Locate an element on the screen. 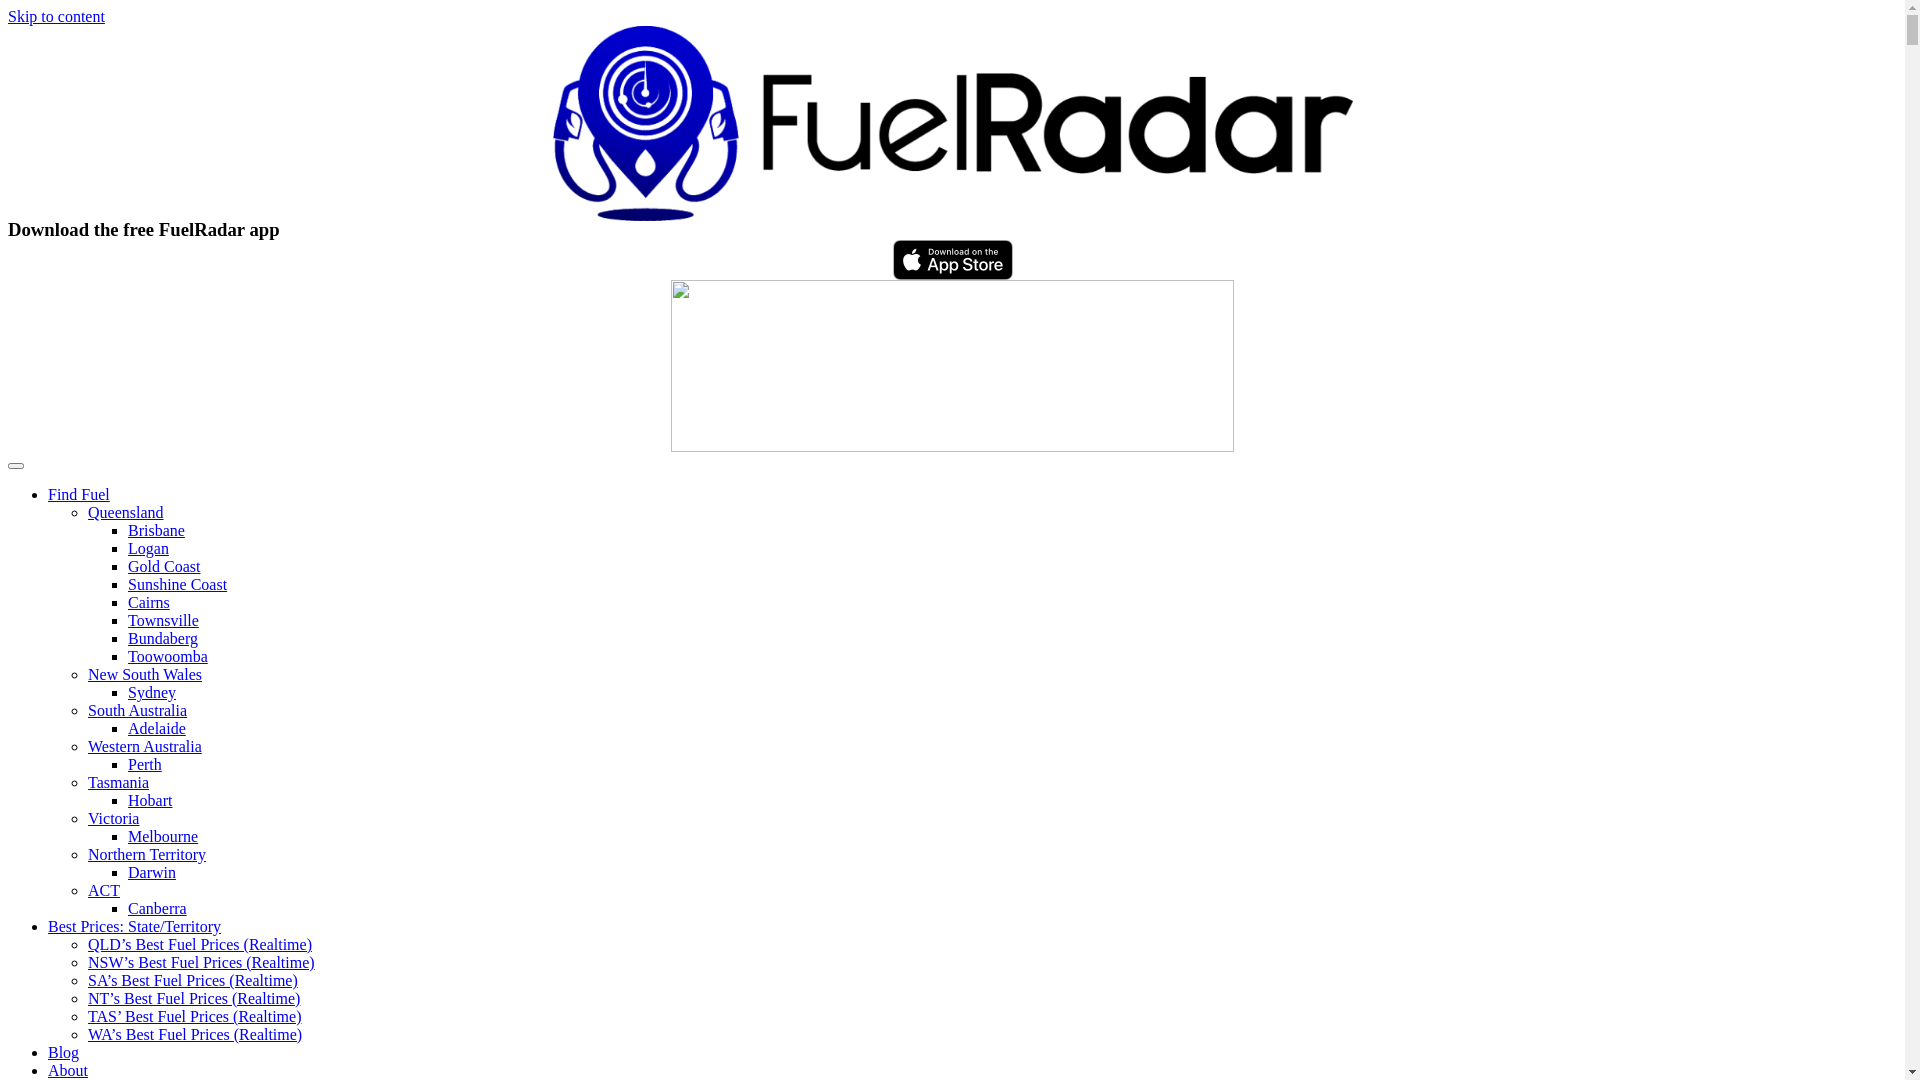 The height and width of the screenshot is (1080, 1920). Victoria is located at coordinates (114, 818).